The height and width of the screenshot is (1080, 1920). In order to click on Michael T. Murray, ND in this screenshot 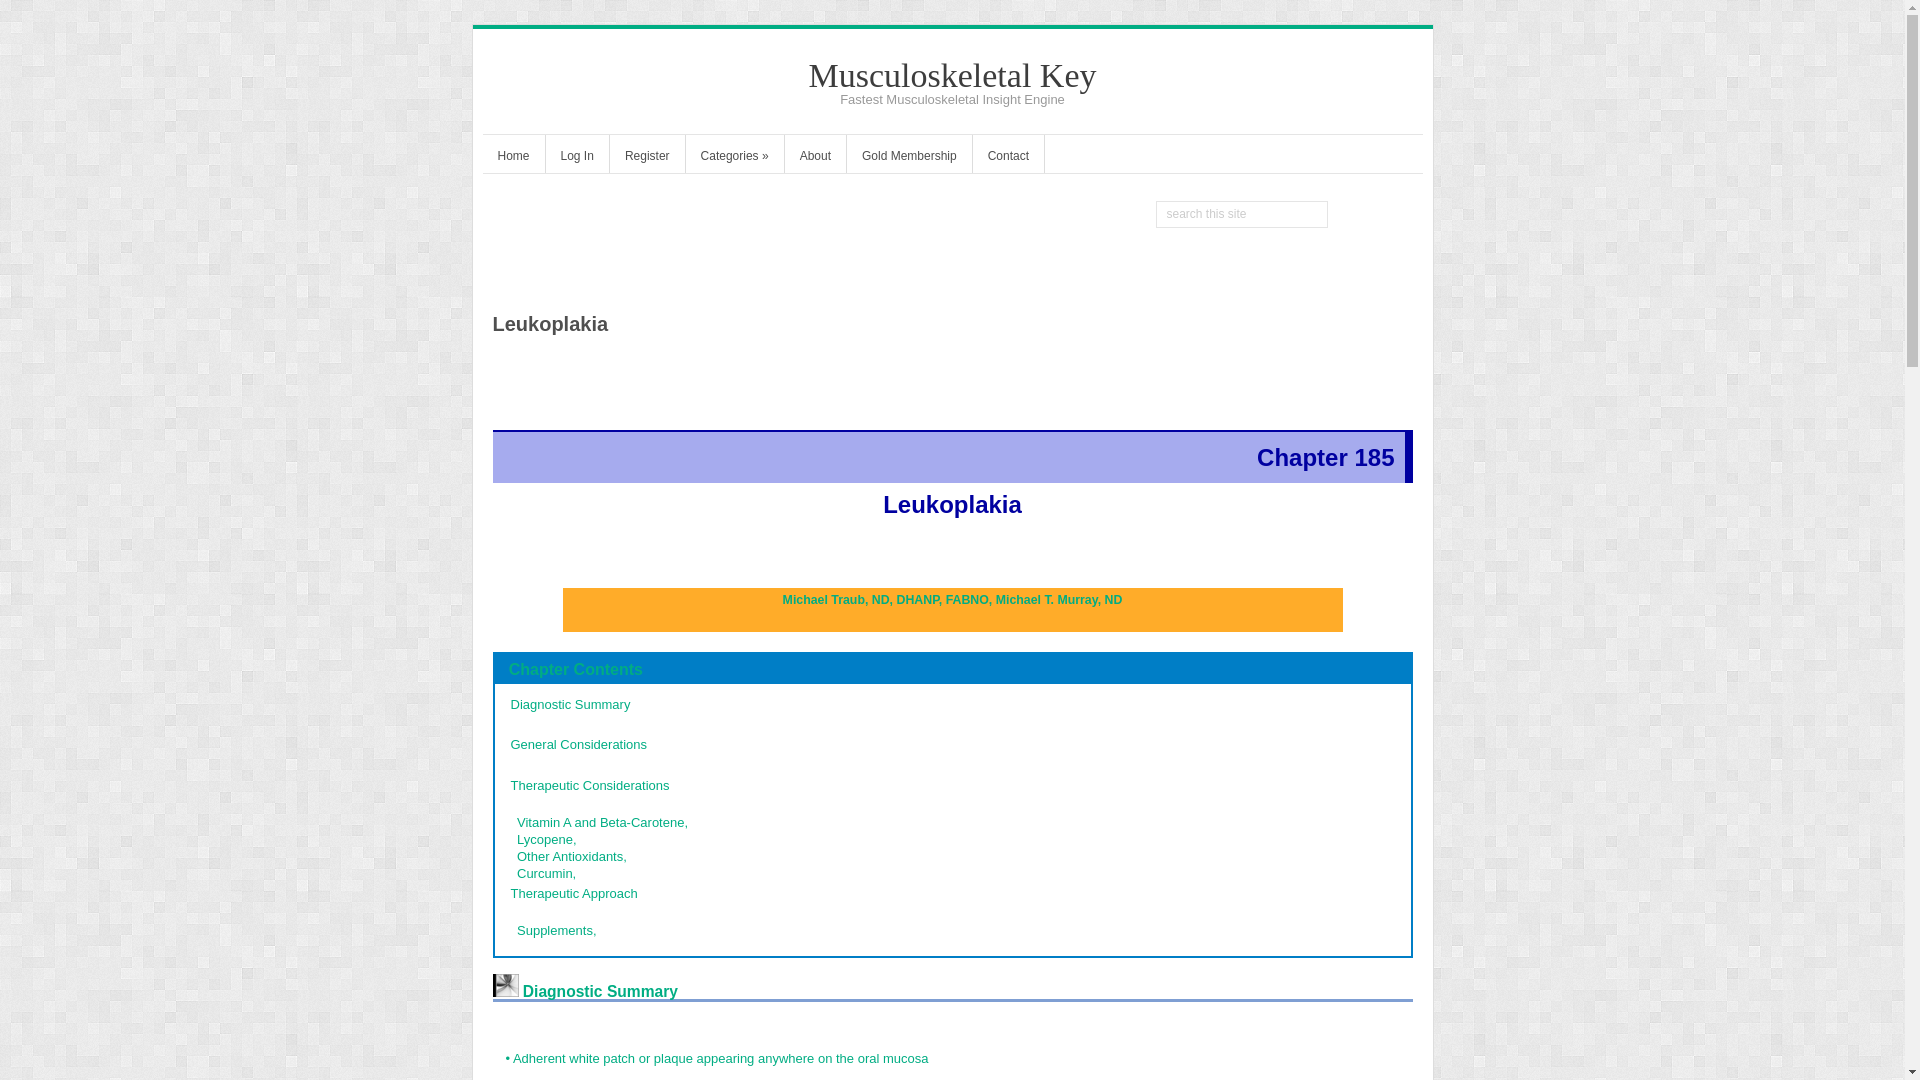, I will do `click(1060, 599)`.